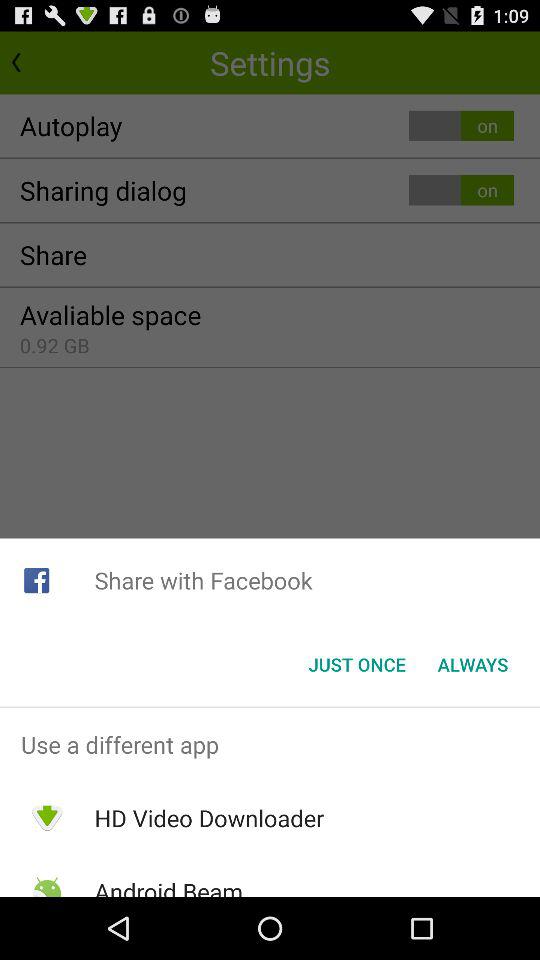  What do you see at coordinates (472, 664) in the screenshot?
I see `select the icon to the right of just once` at bounding box center [472, 664].